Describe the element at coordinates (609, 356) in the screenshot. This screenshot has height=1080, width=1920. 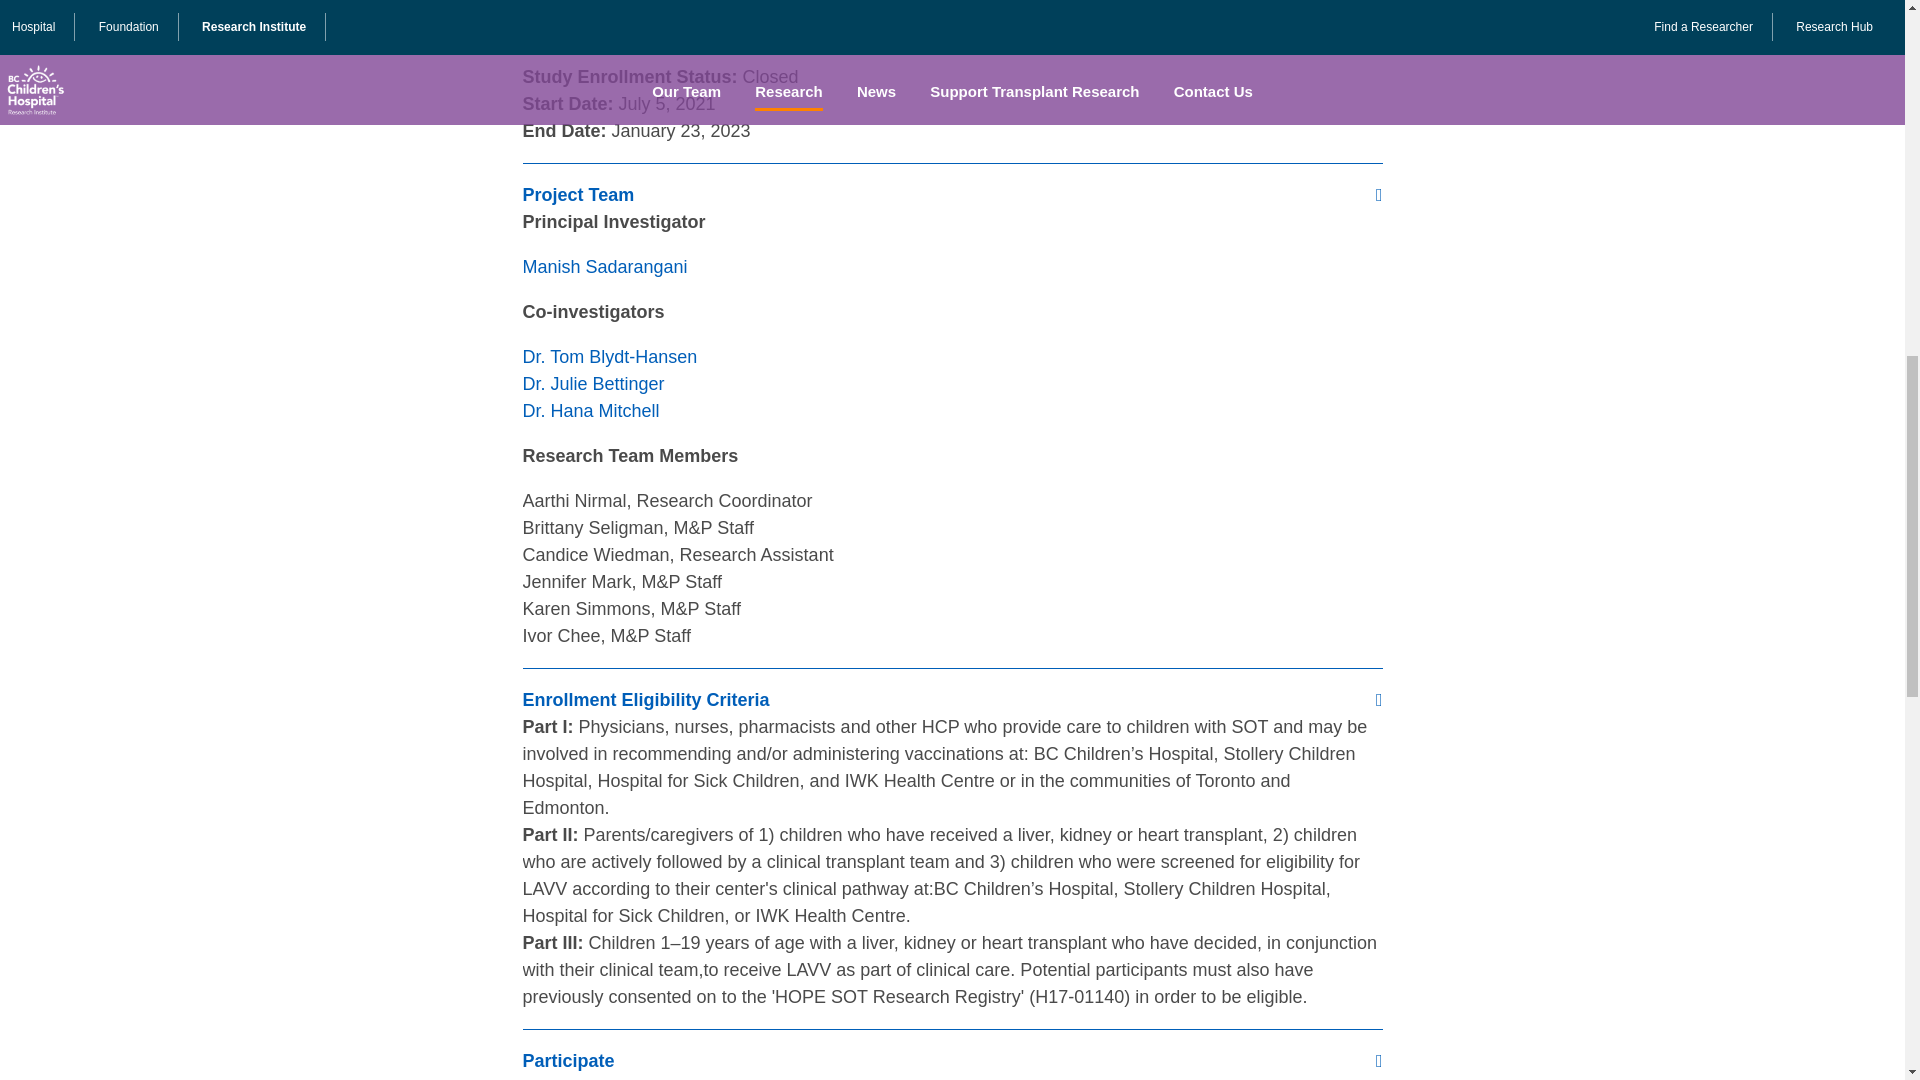
I see `Tom Blydt-Hansen` at that location.